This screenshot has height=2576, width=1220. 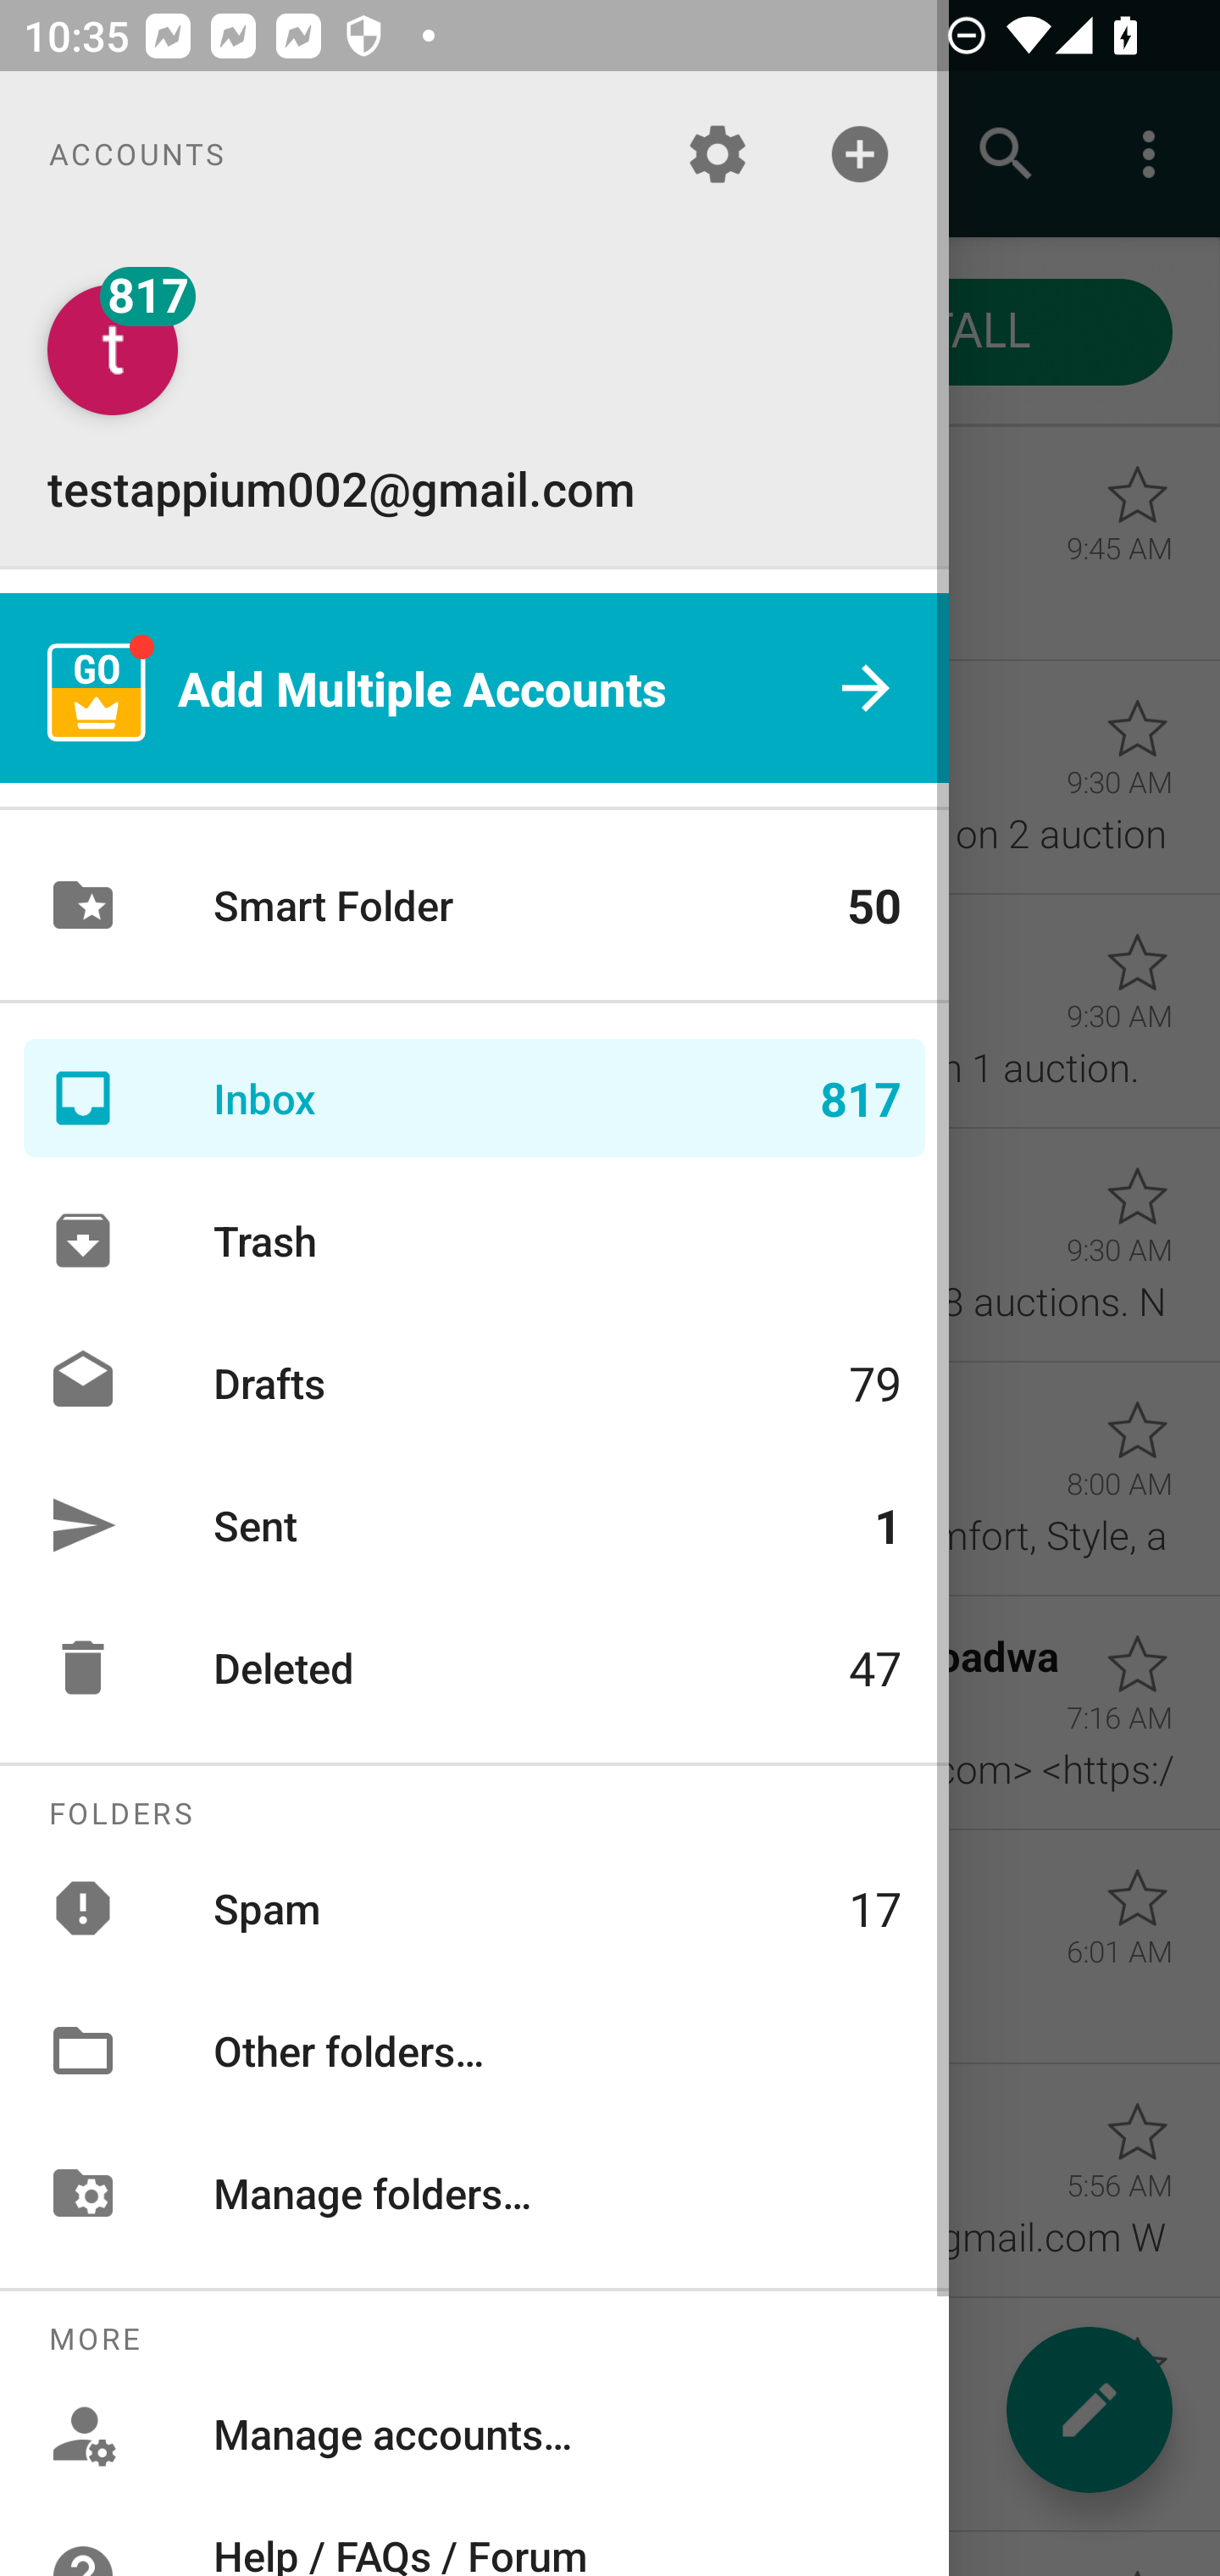 What do you see at coordinates (474, 2050) in the screenshot?
I see `Other folders…` at bounding box center [474, 2050].